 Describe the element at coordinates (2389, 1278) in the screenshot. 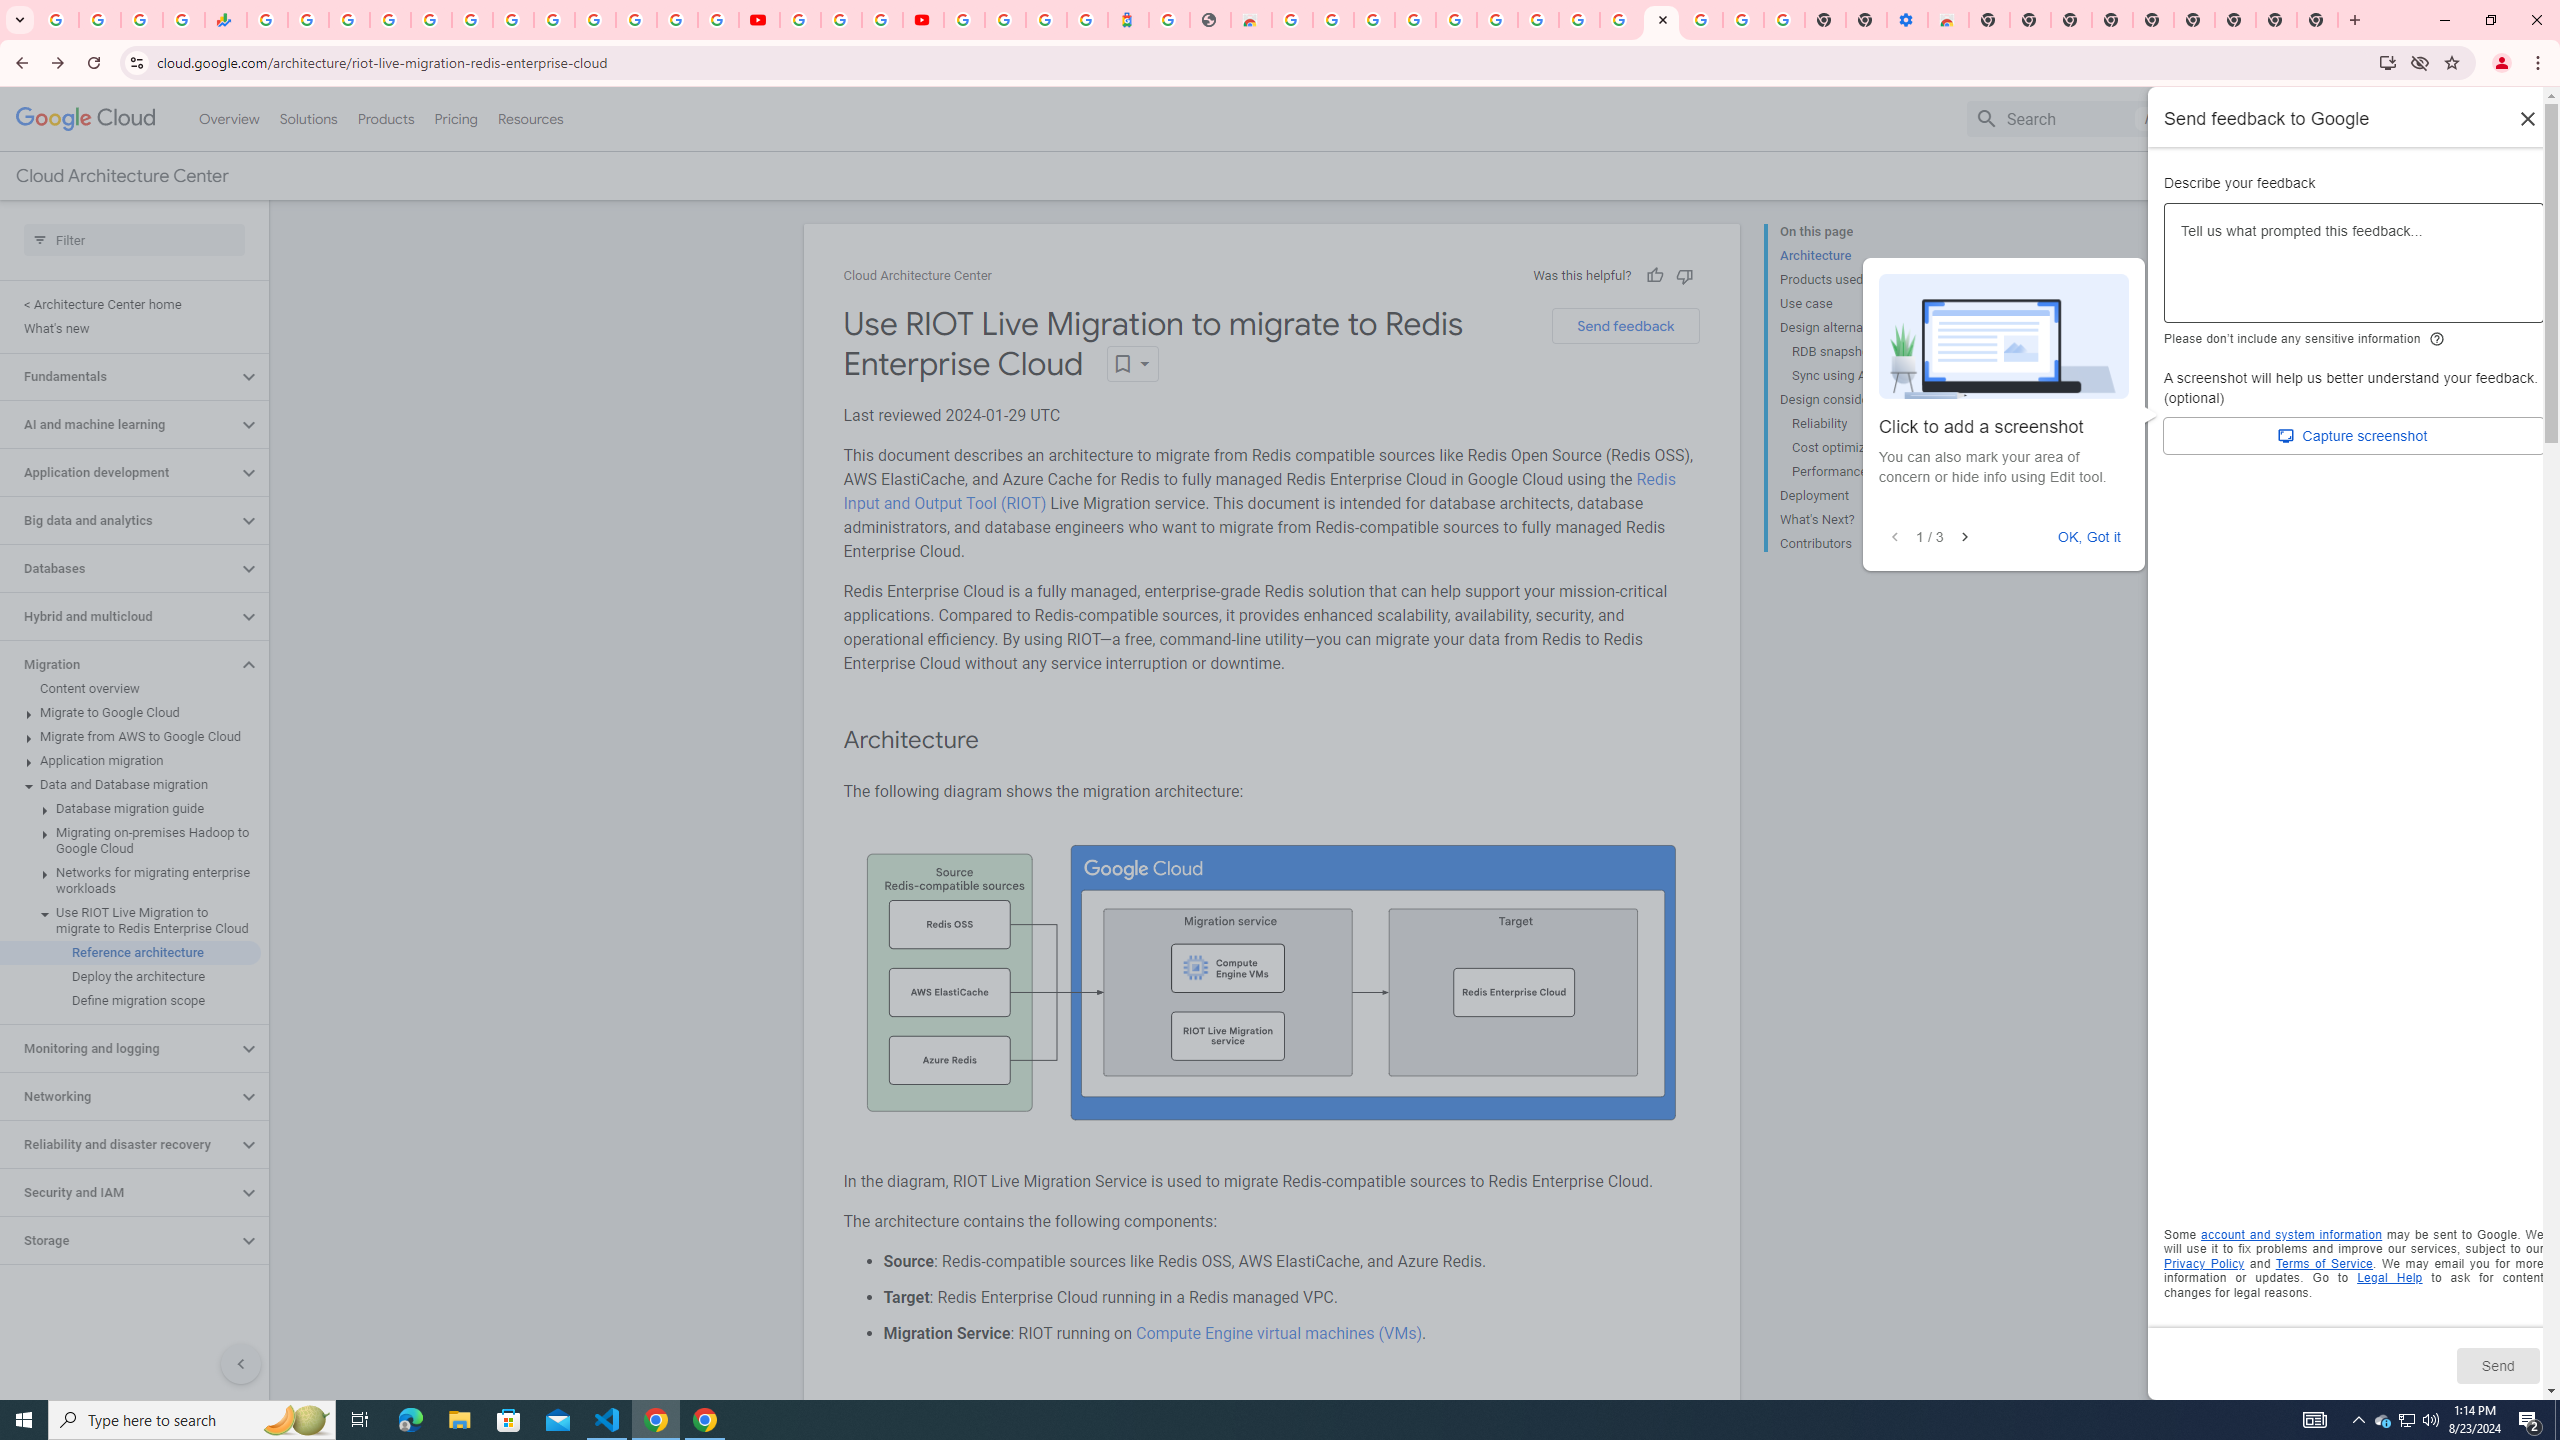

I see `Opens in a new tab. Legal Help` at that location.